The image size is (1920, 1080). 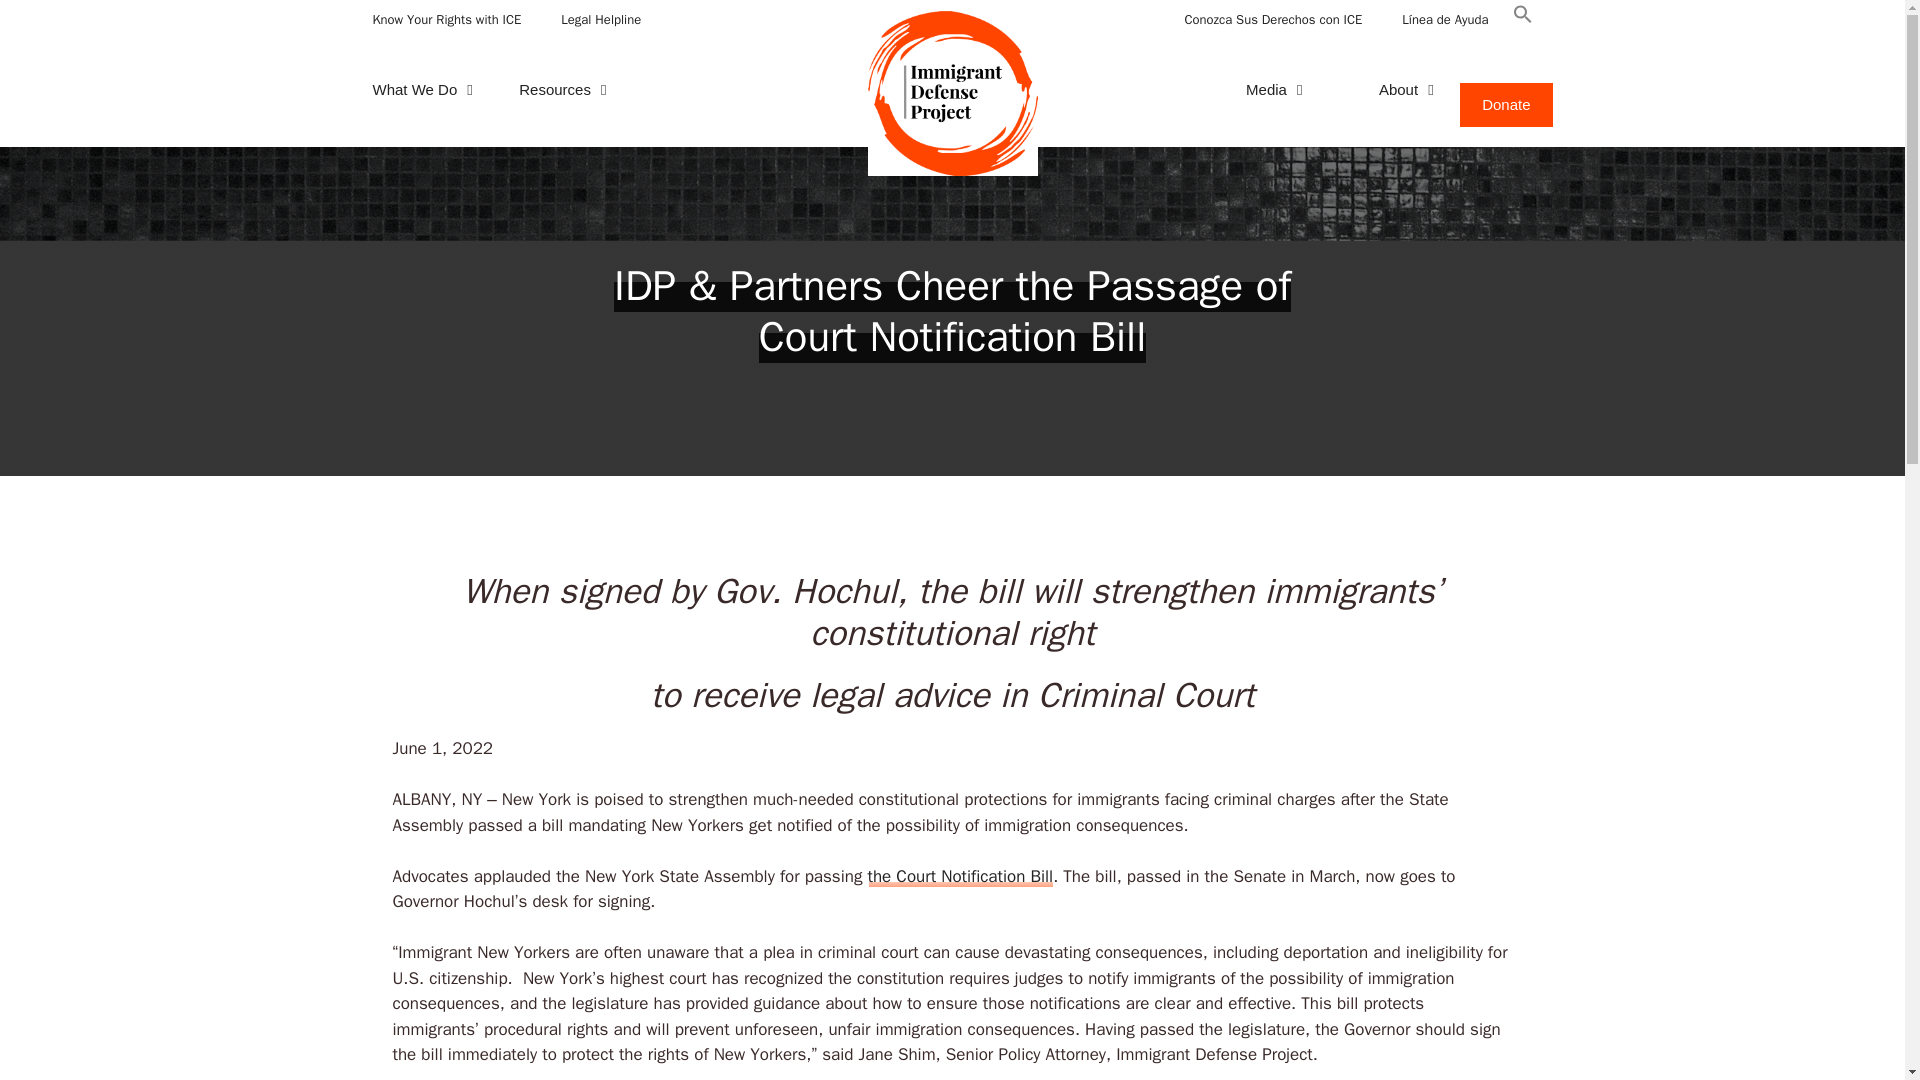 What do you see at coordinates (1505, 105) in the screenshot?
I see `Donate` at bounding box center [1505, 105].